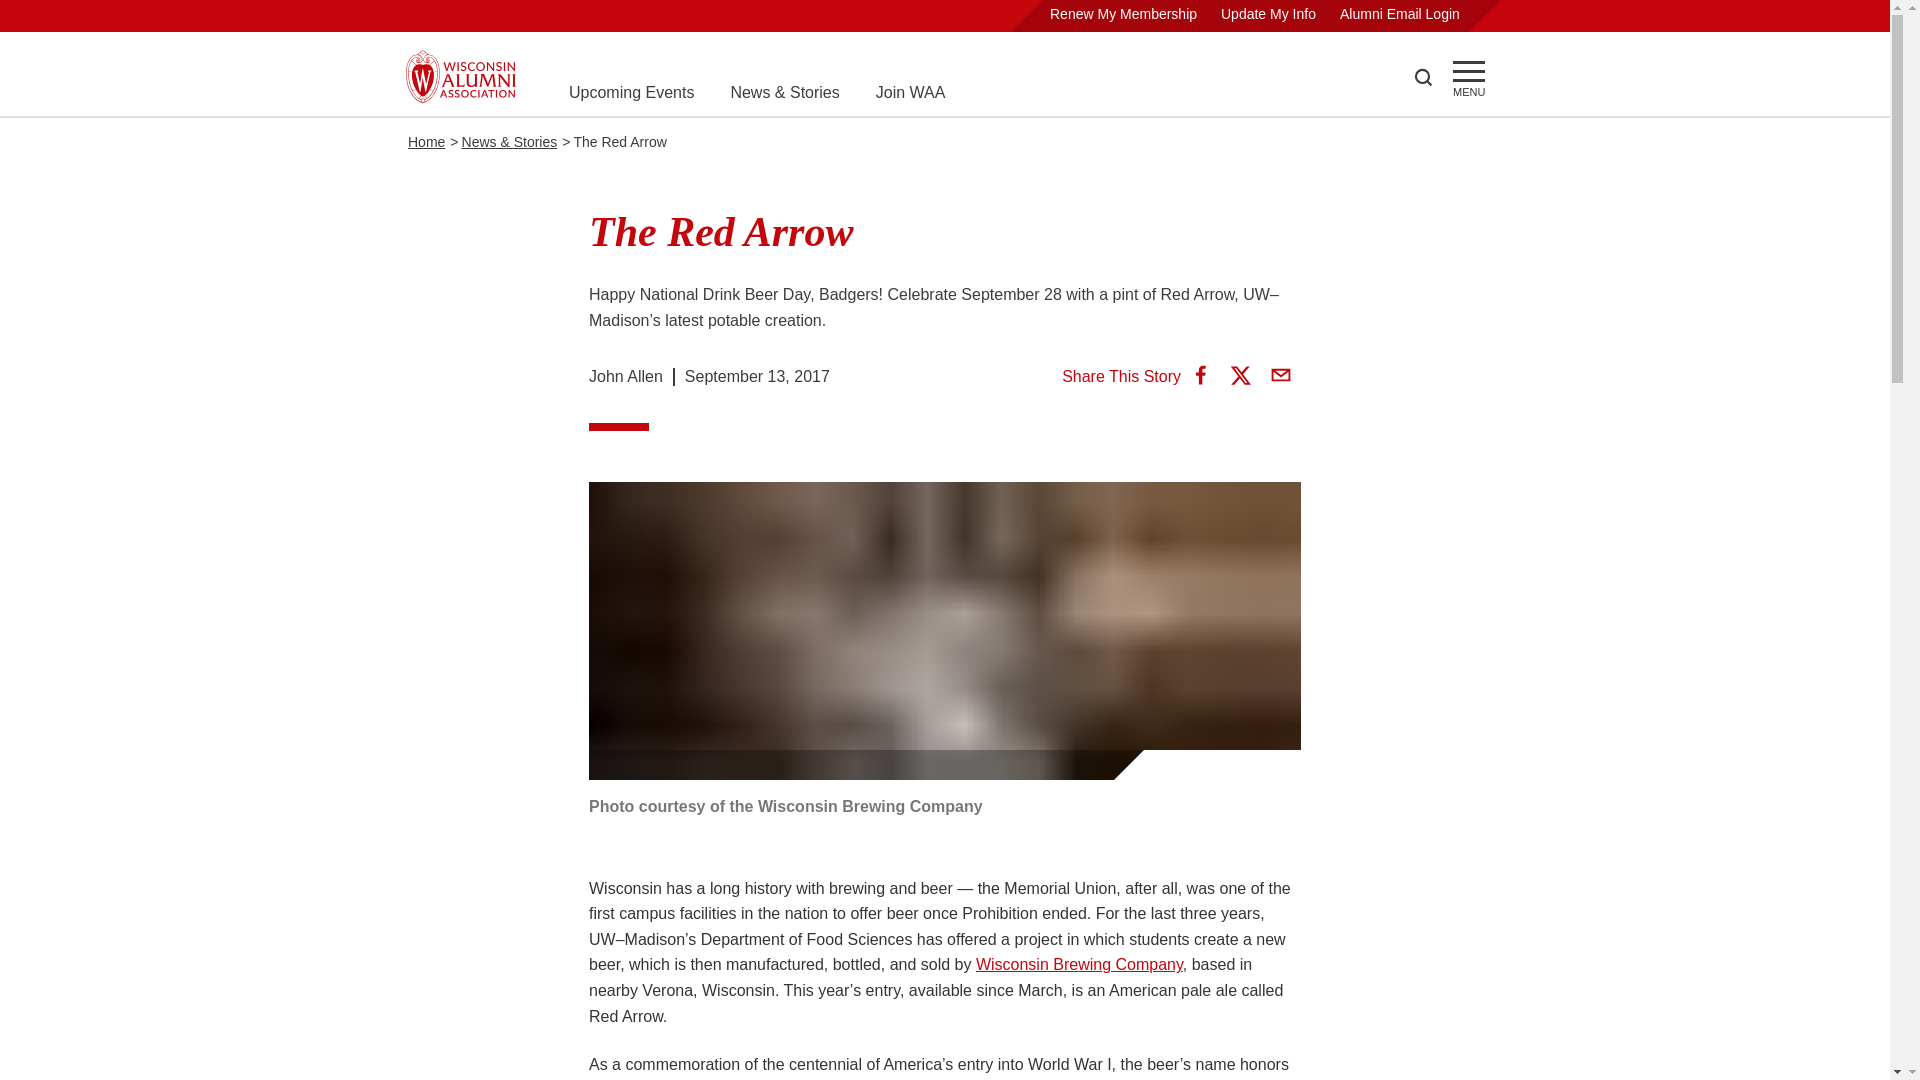  What do you see at coordinates (1078, 964) in the screenshot?
I see `Wisconsin Brewing Company` at bounding box center [1078, 964].